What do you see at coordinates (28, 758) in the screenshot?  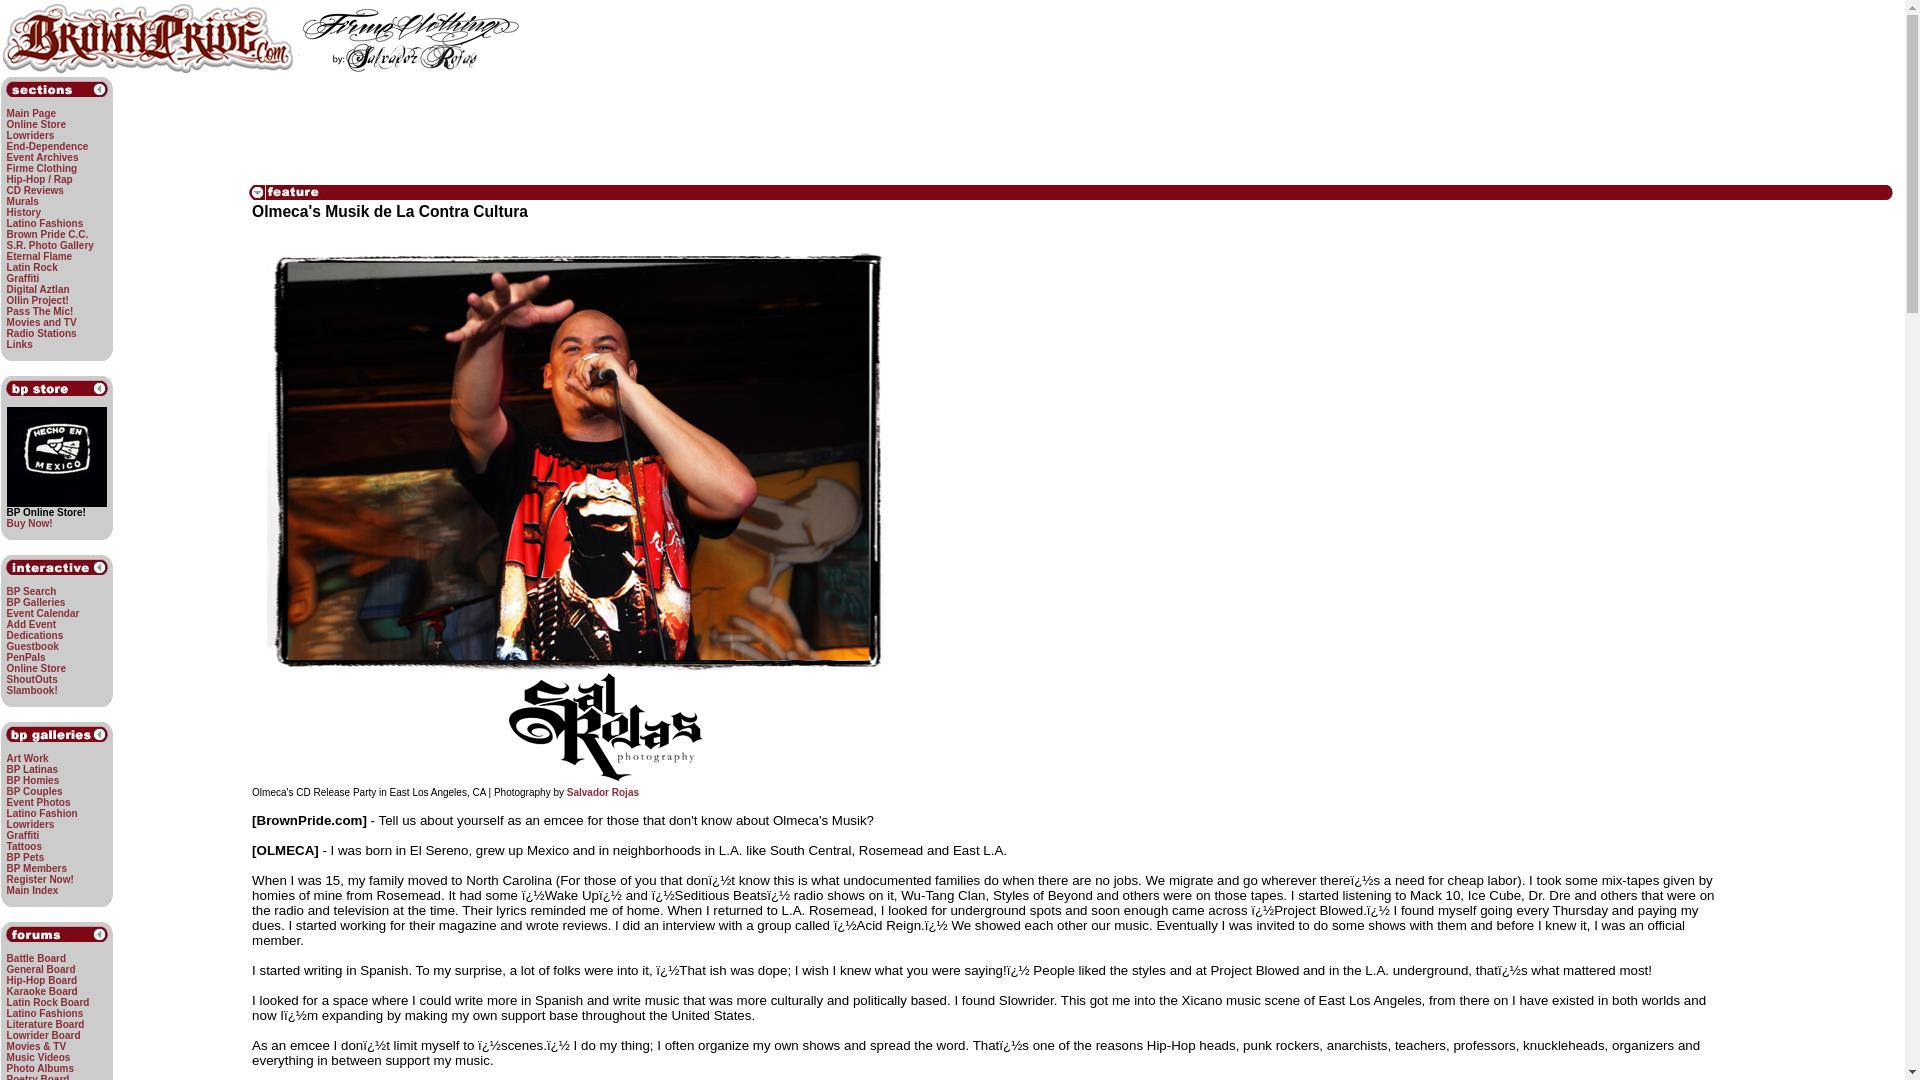 I see `Art Work` at bounding box center [28, 758].